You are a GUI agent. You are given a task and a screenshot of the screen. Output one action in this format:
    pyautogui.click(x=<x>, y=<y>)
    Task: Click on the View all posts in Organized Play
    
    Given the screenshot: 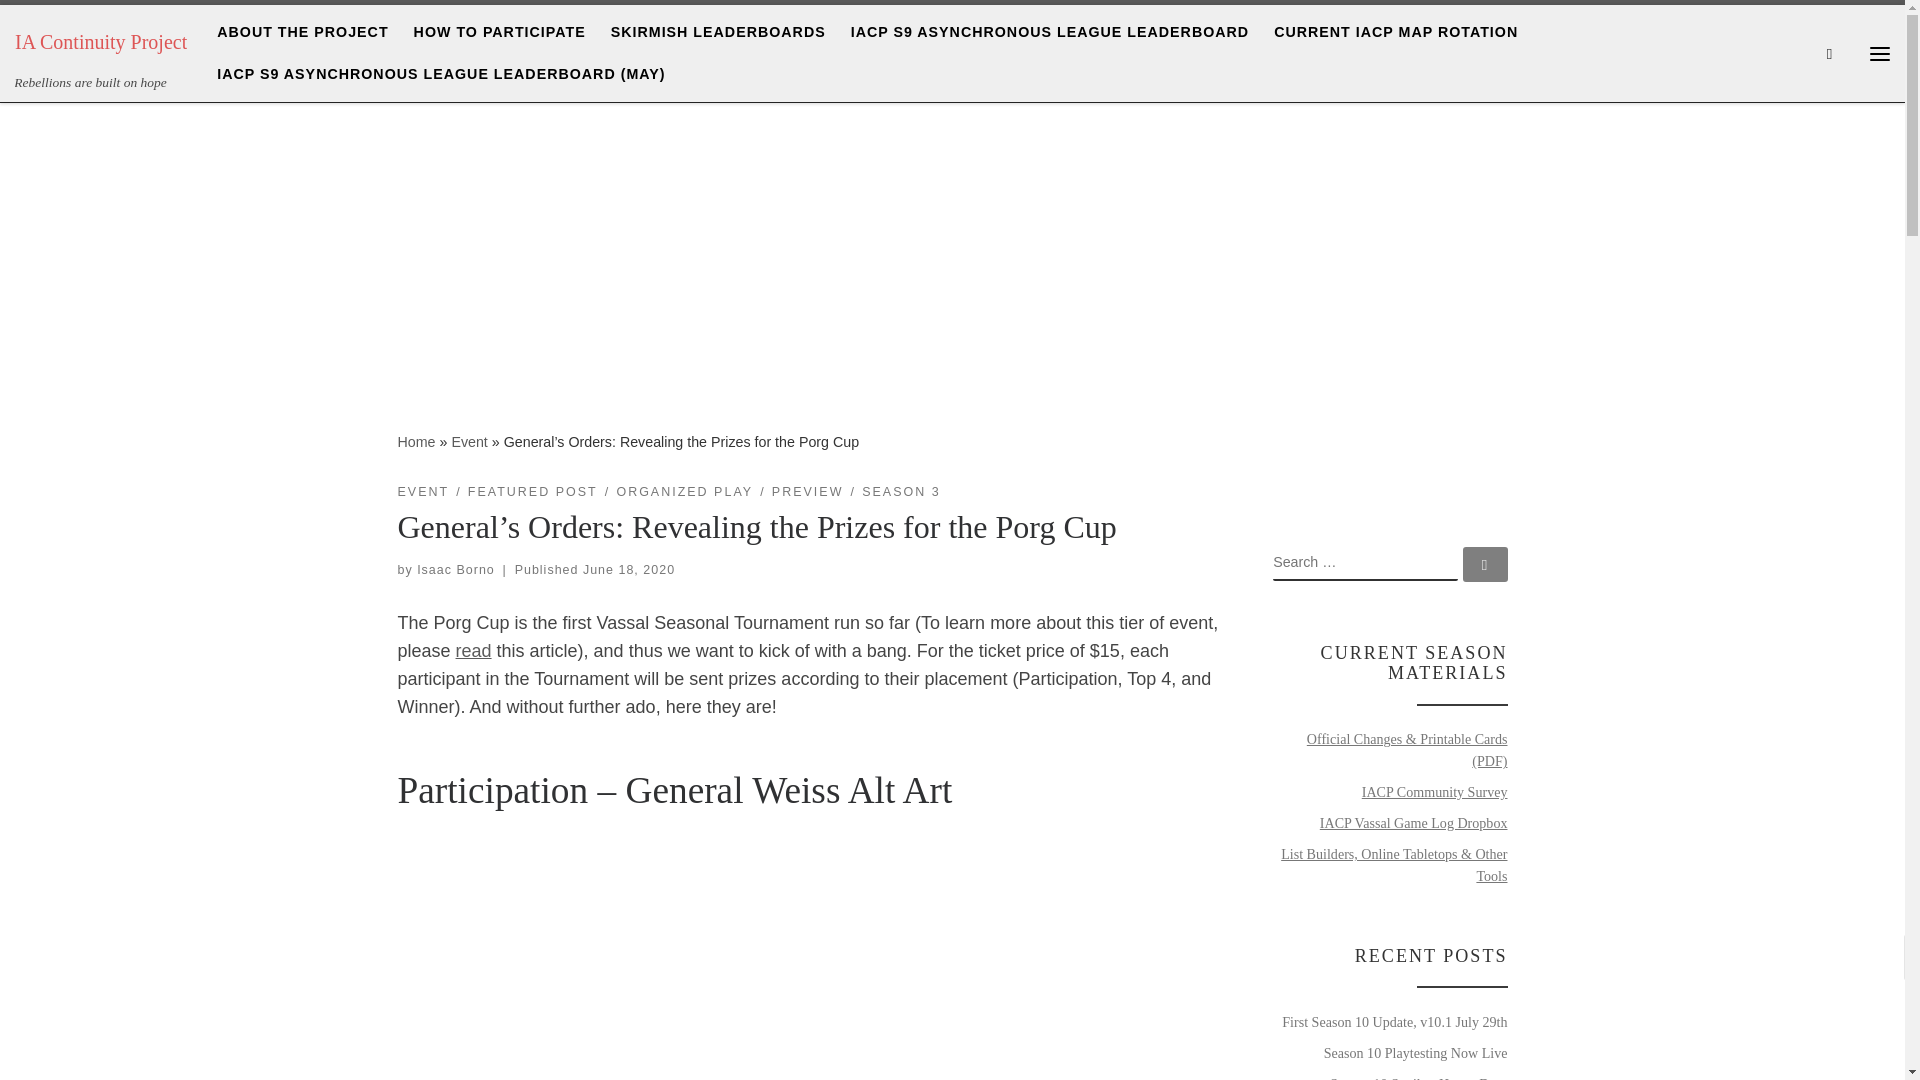 What is the action you would take?
    pyautogui.click(x=684, y=492)
    